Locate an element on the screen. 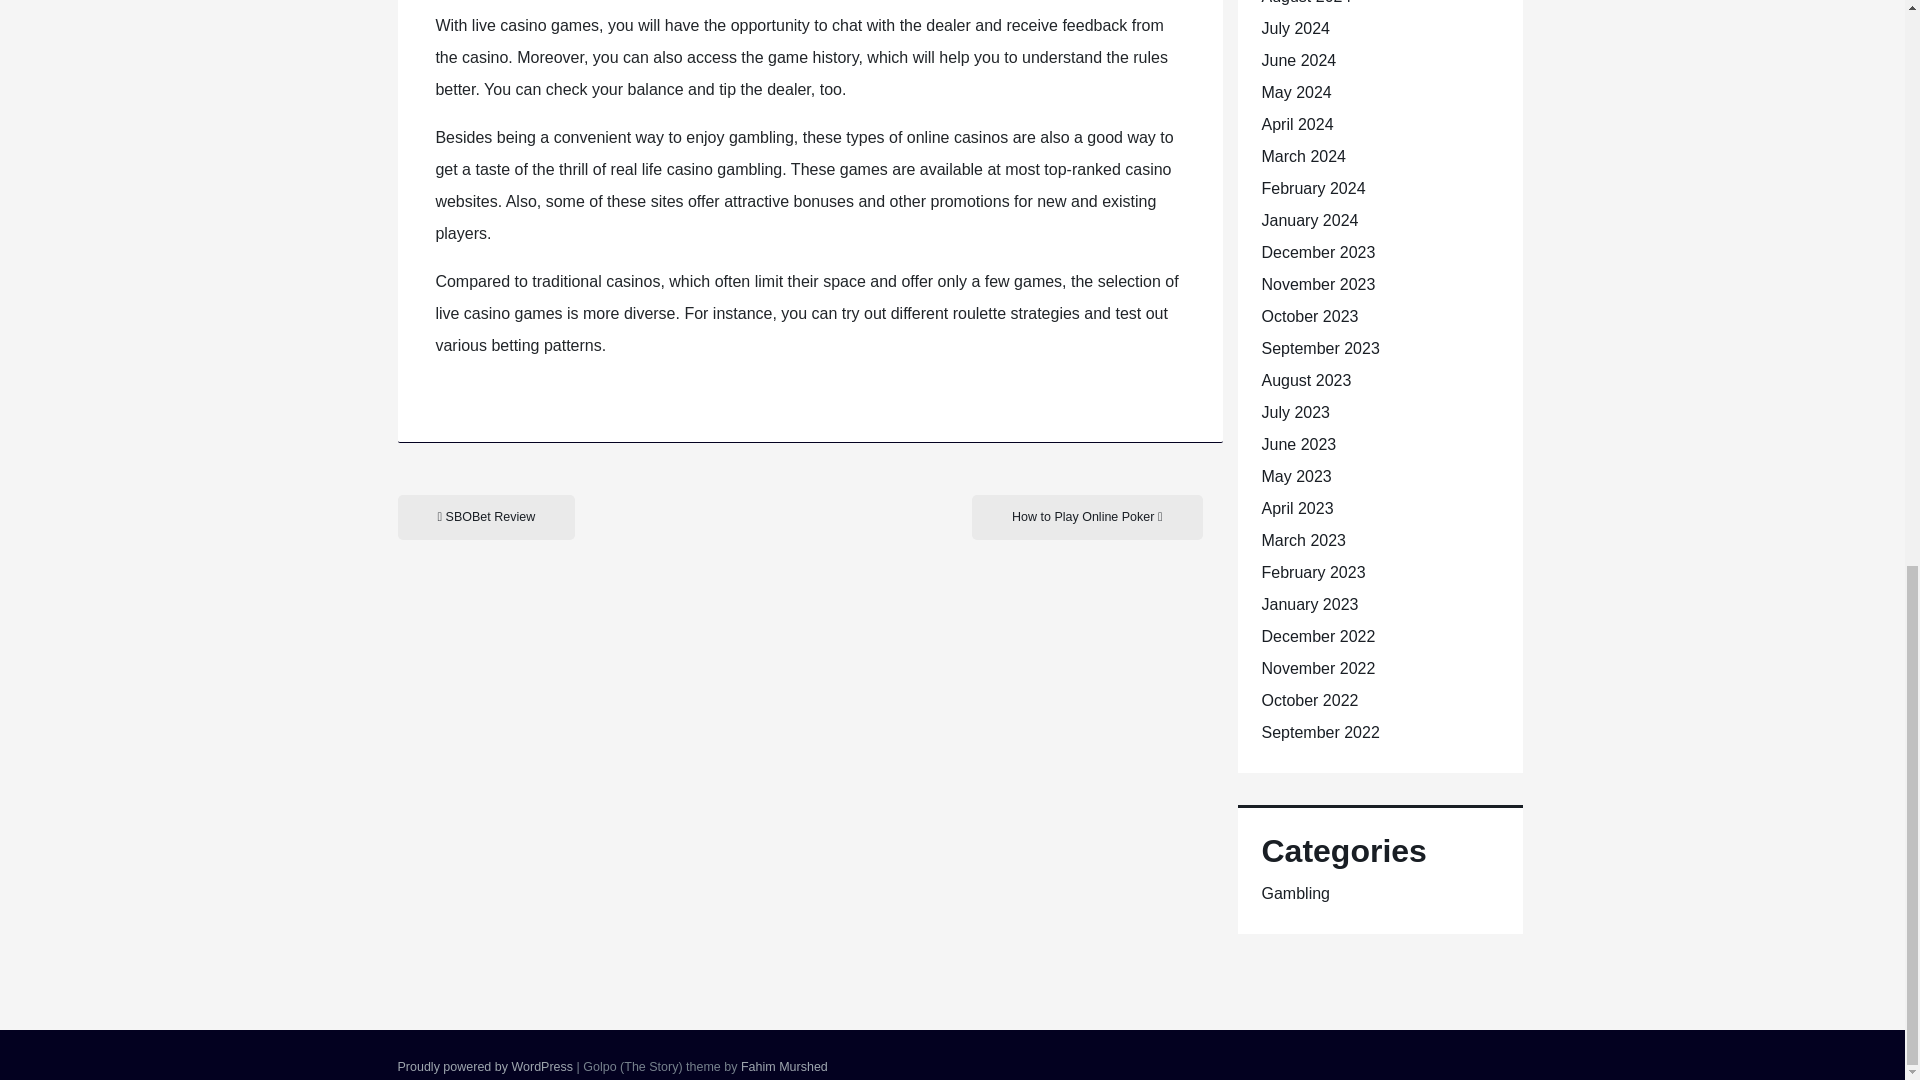 The width and height of the screenshot is (1920, 1080). May 2024 is located at coordinates (1296, 92).